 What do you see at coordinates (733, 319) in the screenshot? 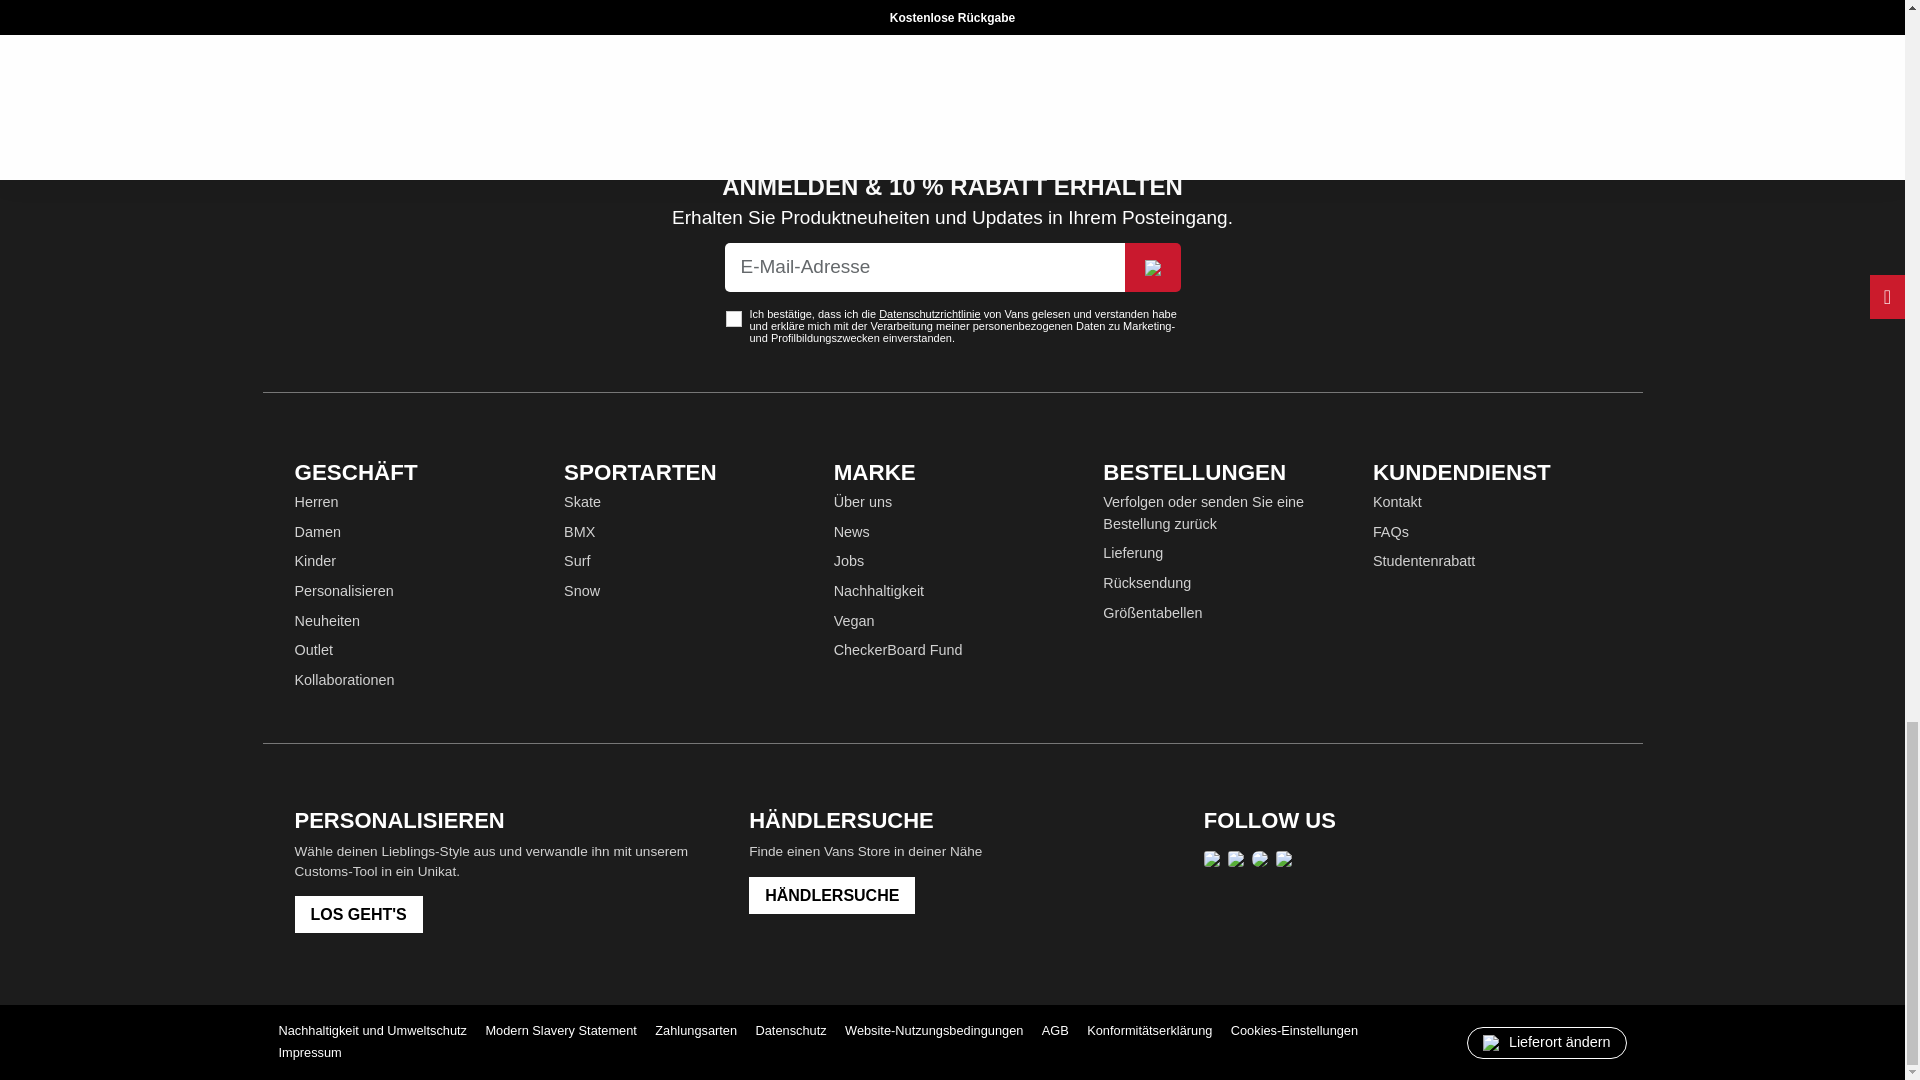
I see `on` at bounding box center [733, 319].